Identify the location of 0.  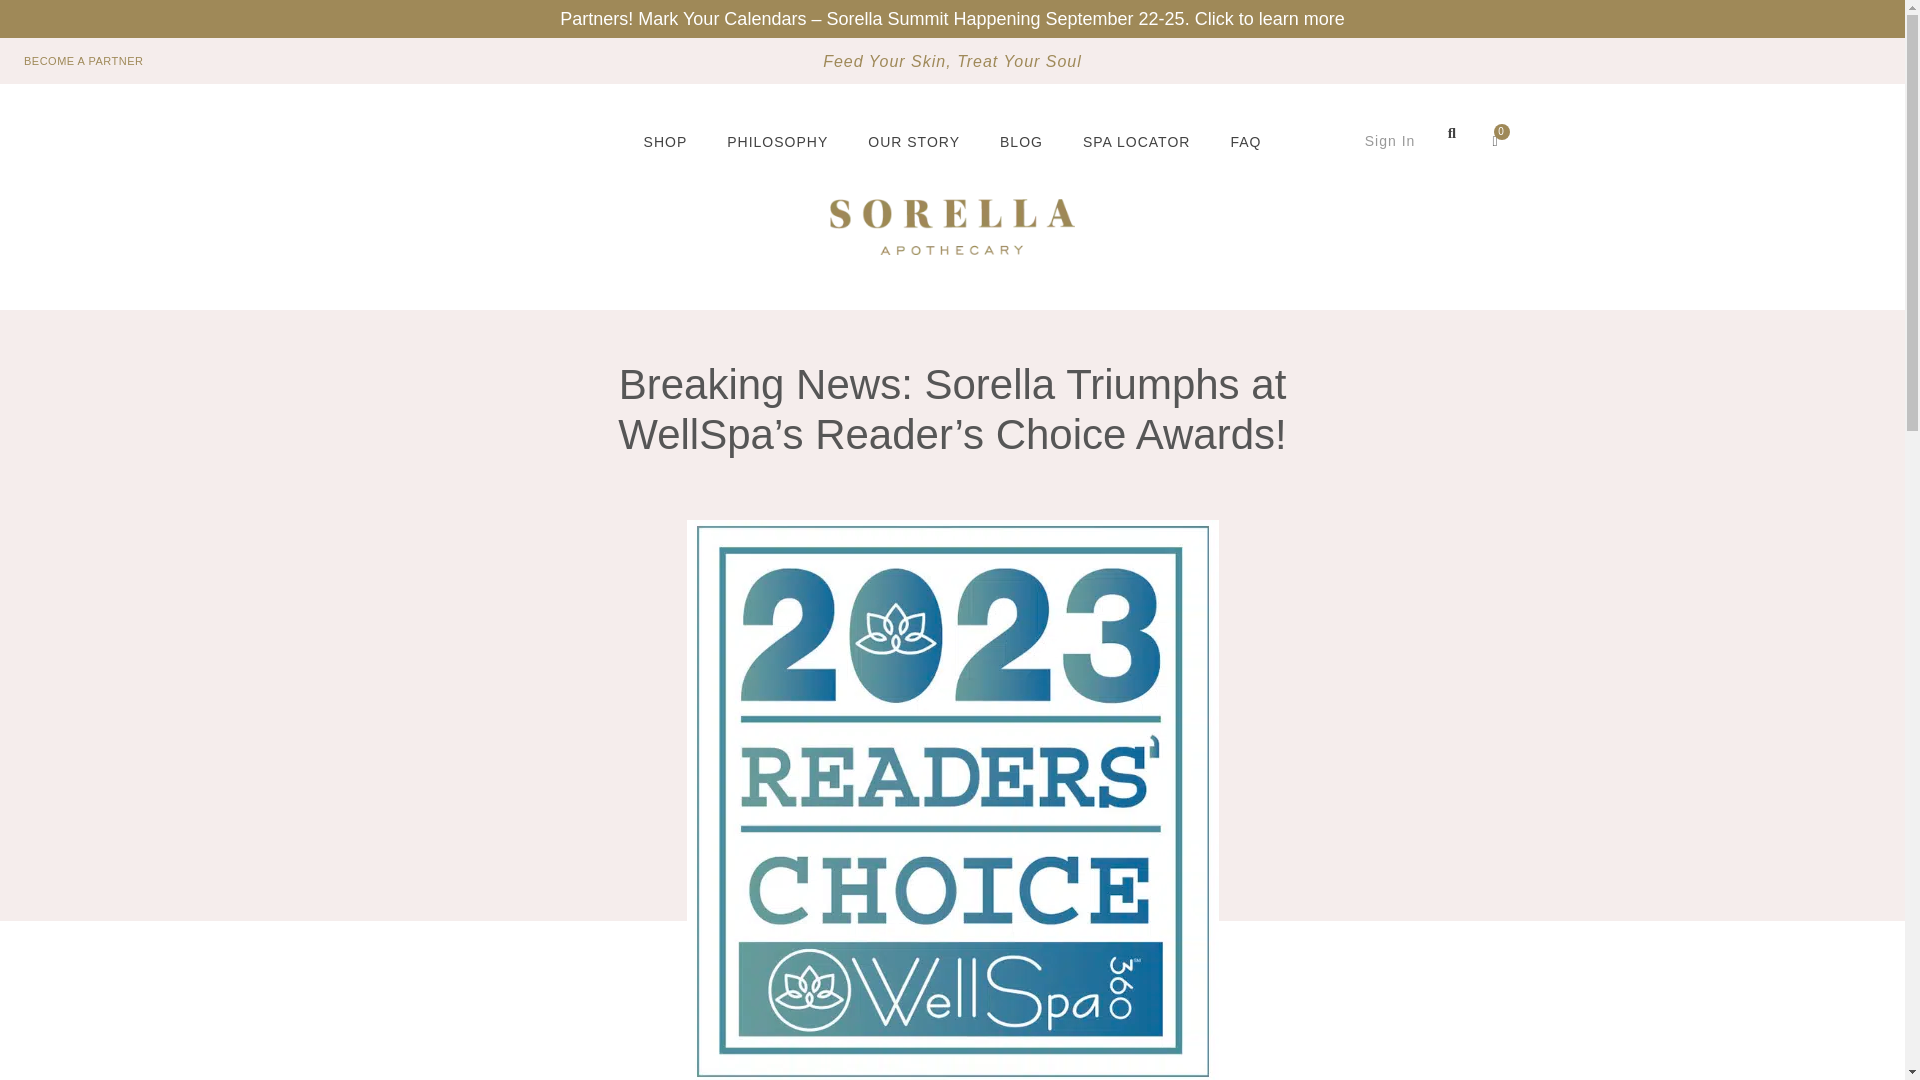
(1495, 140).